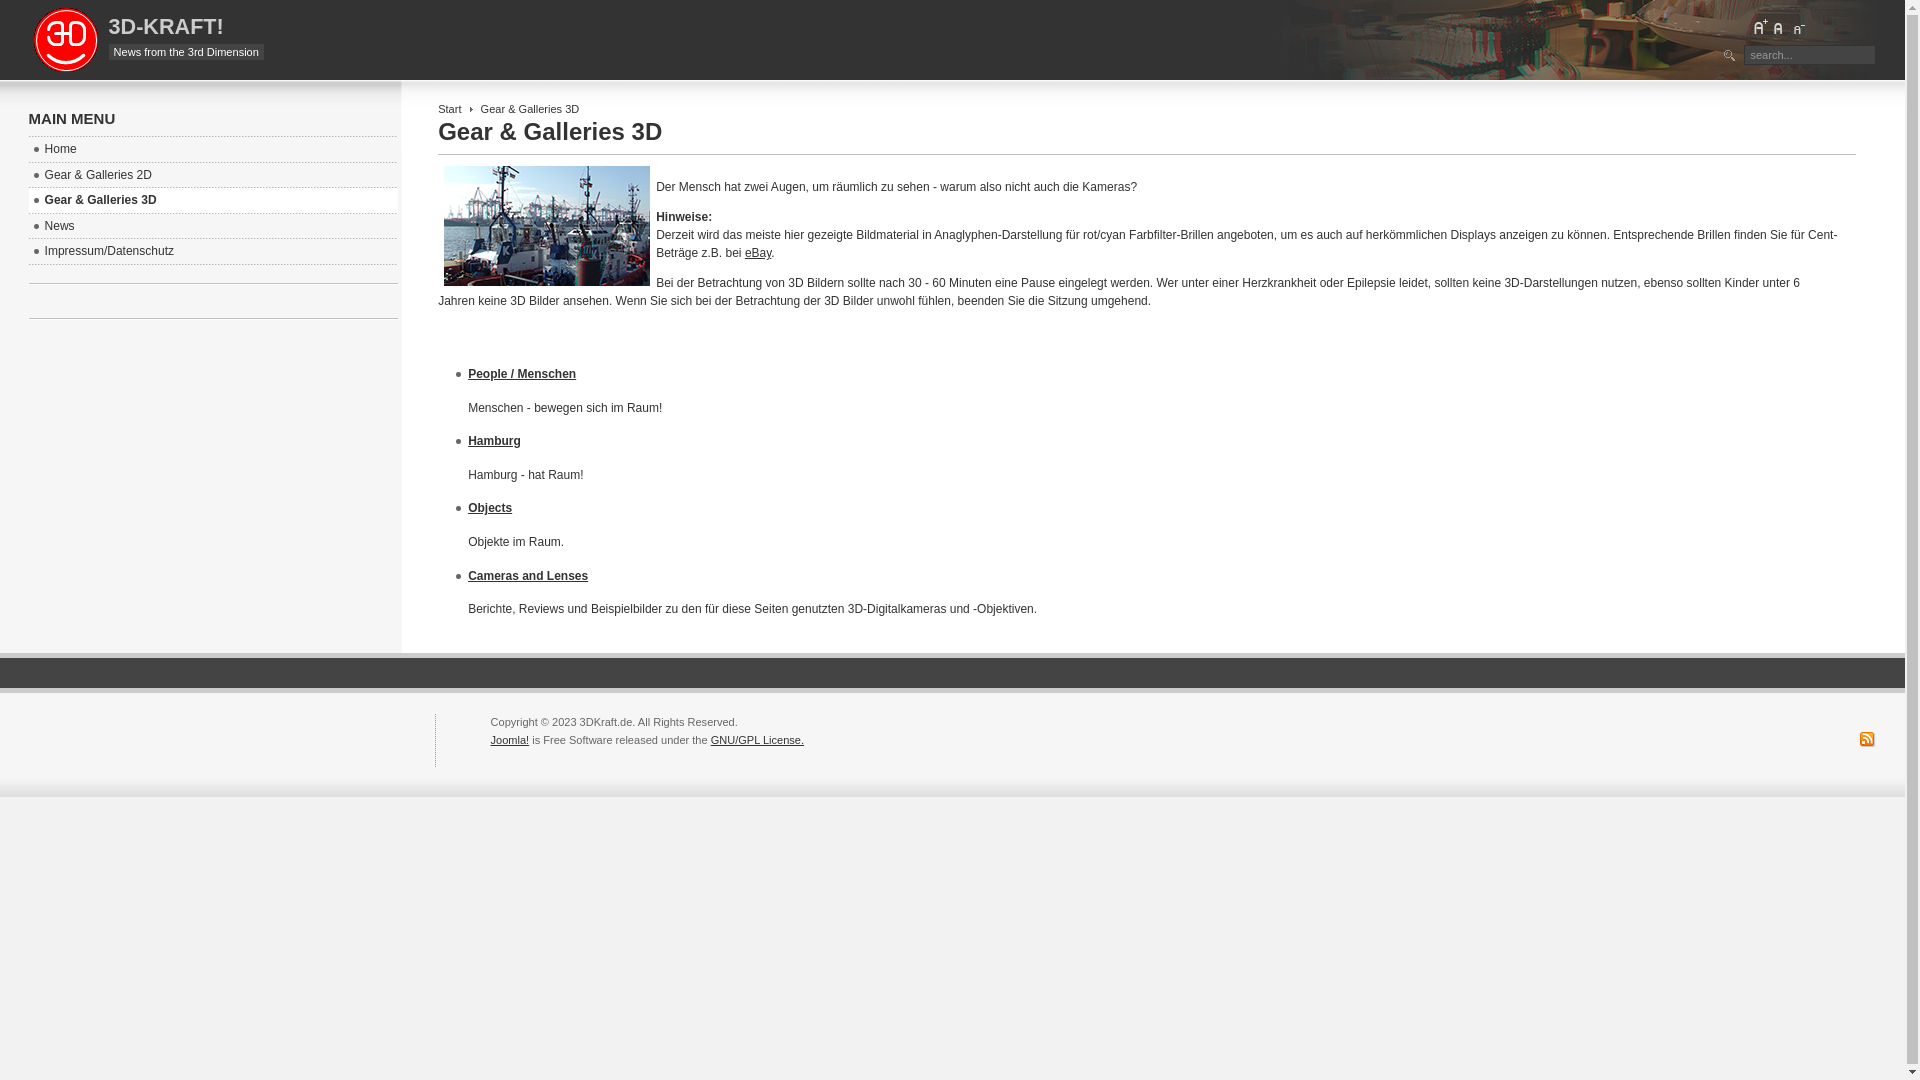 This screenshot has height=1080, width=1920. I want to click on Hamburg, so click(494, 441).